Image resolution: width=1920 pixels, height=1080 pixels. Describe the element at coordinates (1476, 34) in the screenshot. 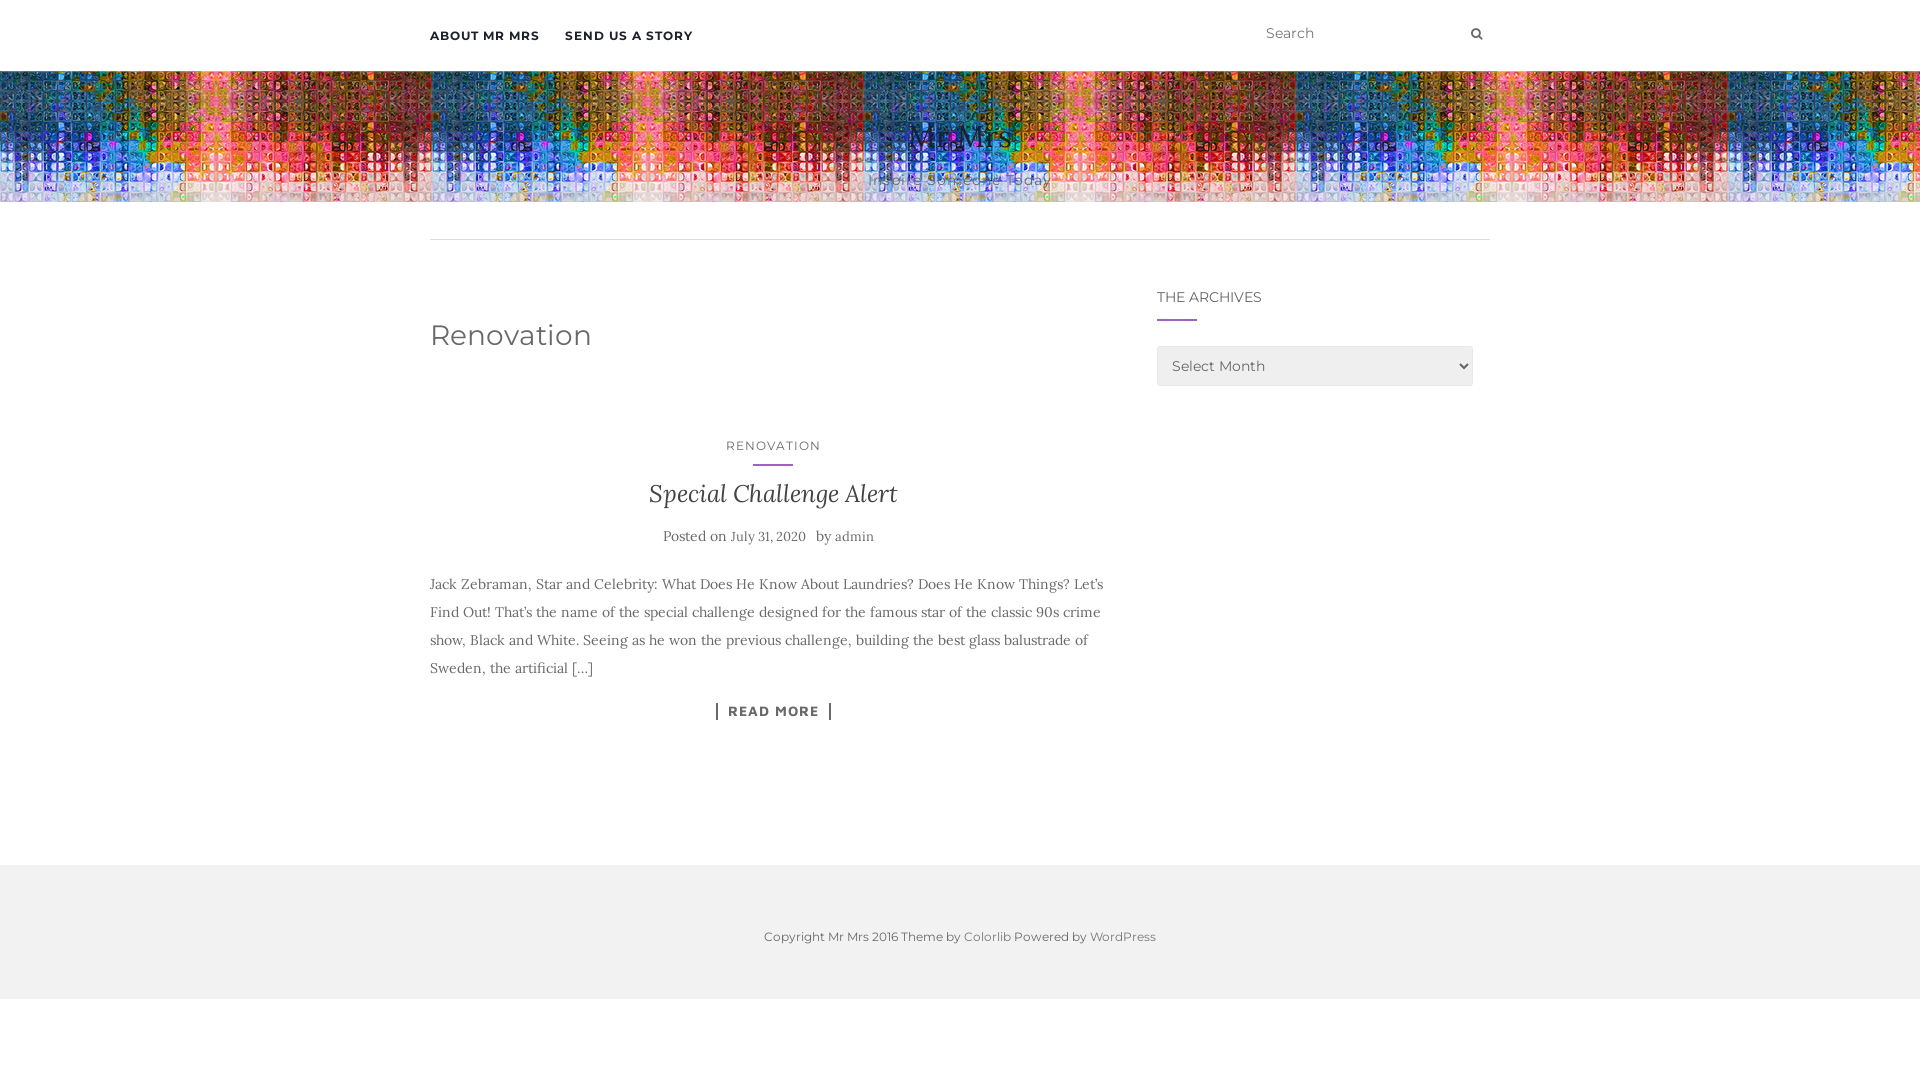

I see `Search` at that location.